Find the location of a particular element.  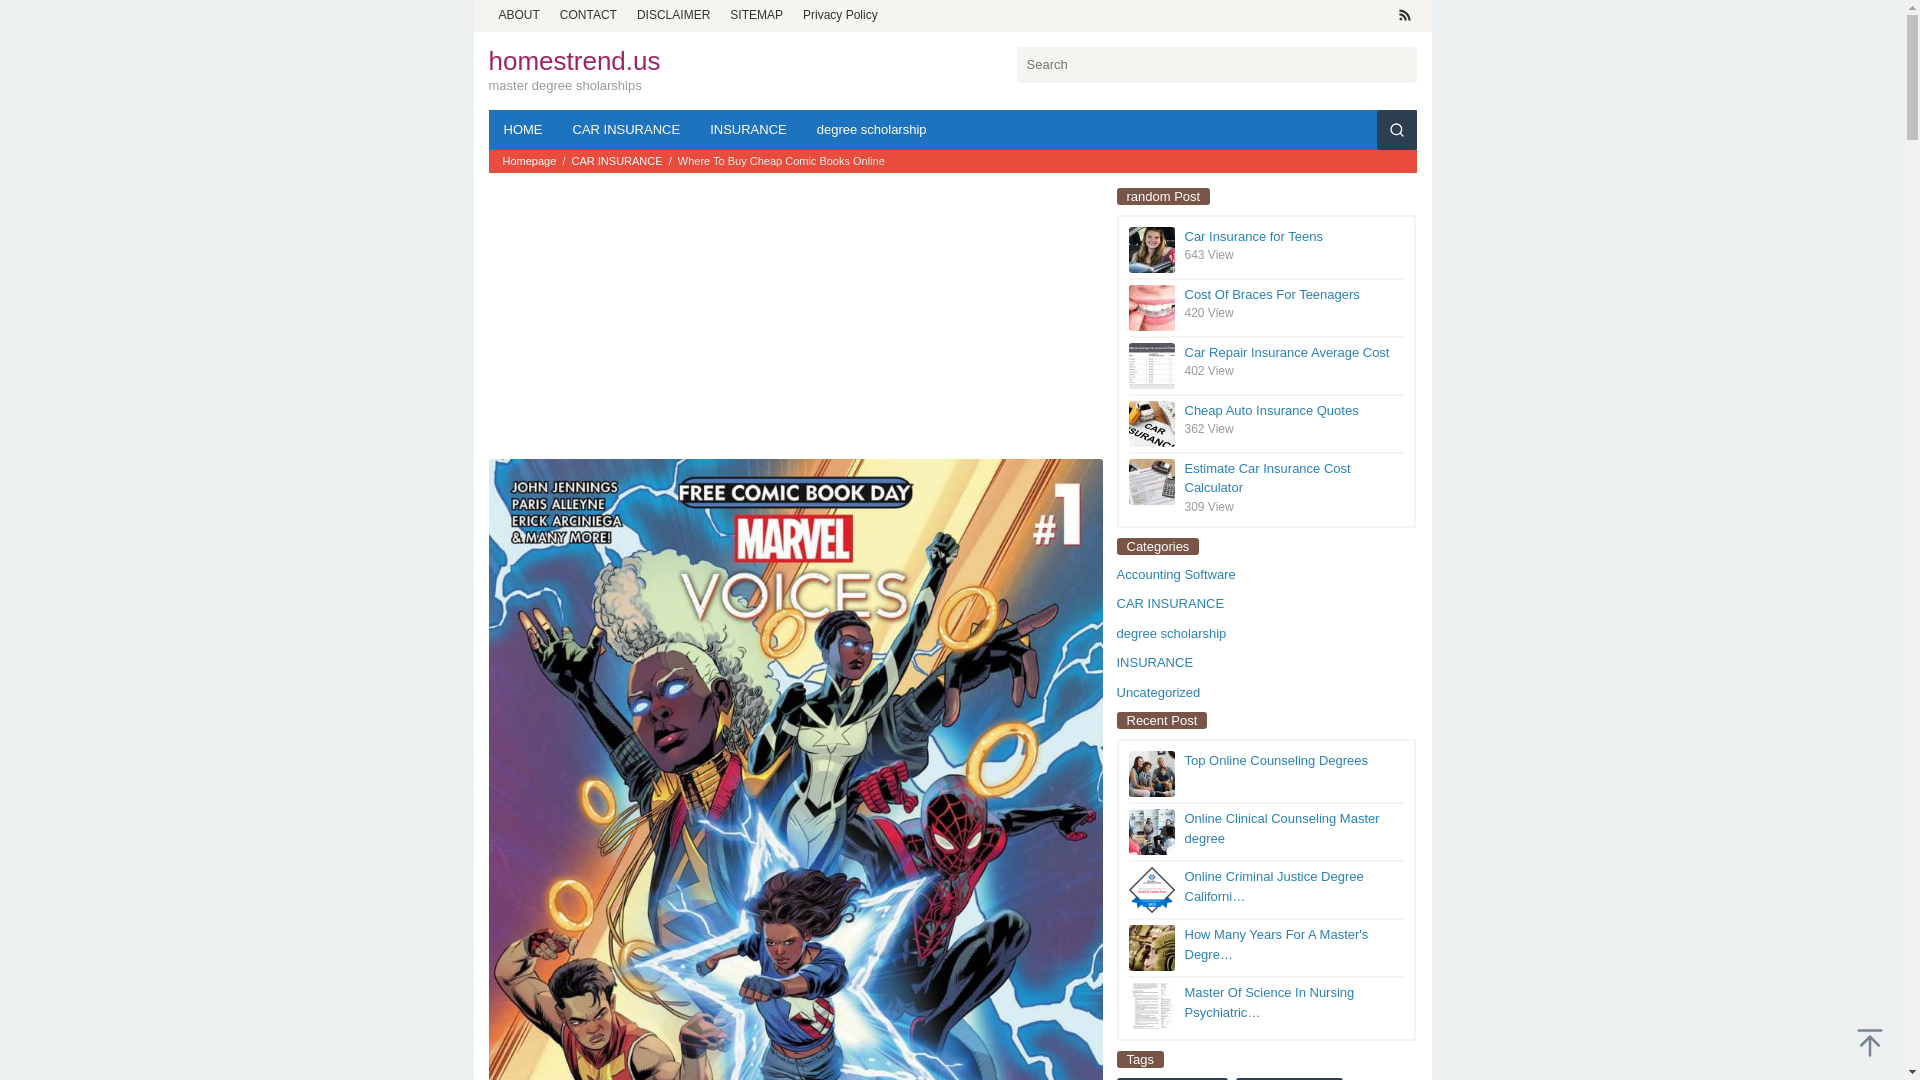

Car Insurance for Teens is located at coordinates (1253, 236).